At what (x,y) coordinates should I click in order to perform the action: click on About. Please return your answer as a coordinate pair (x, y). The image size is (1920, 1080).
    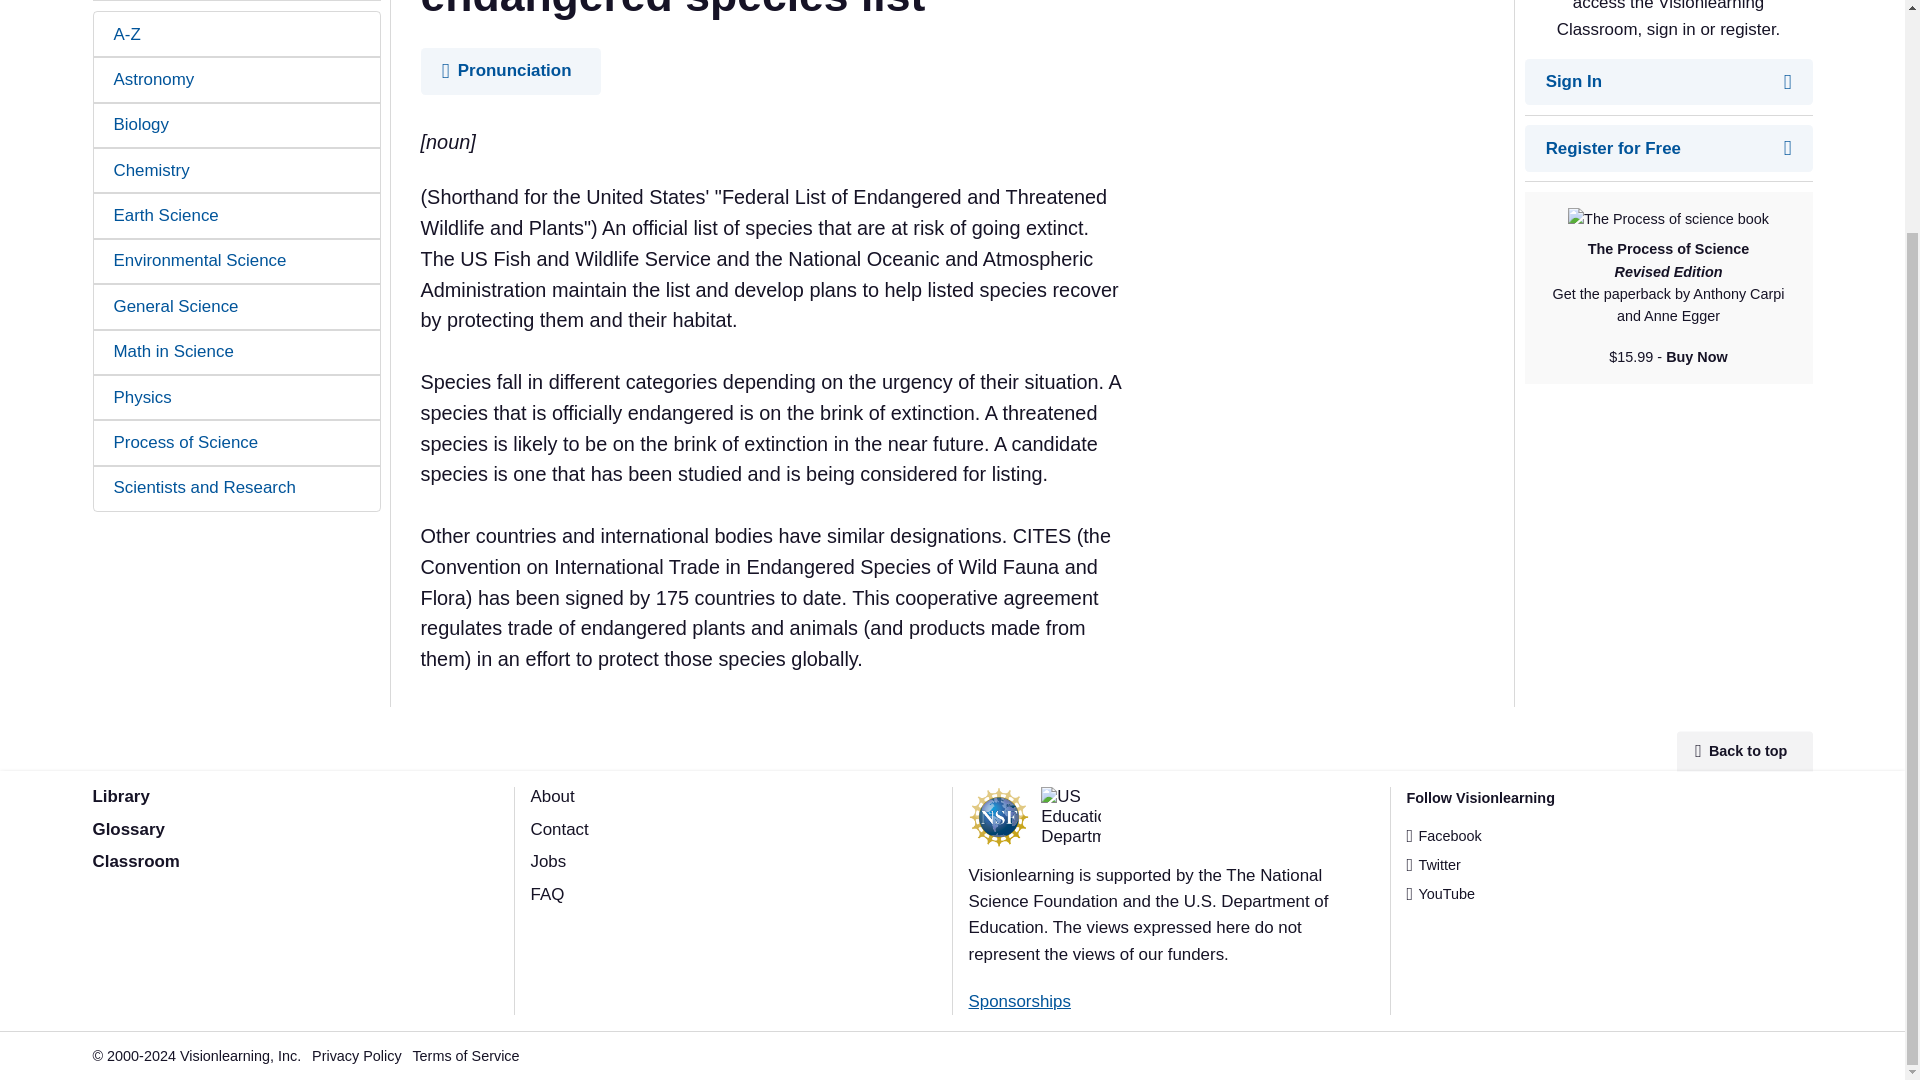
    Looking at the image, I should click on (552, 796).